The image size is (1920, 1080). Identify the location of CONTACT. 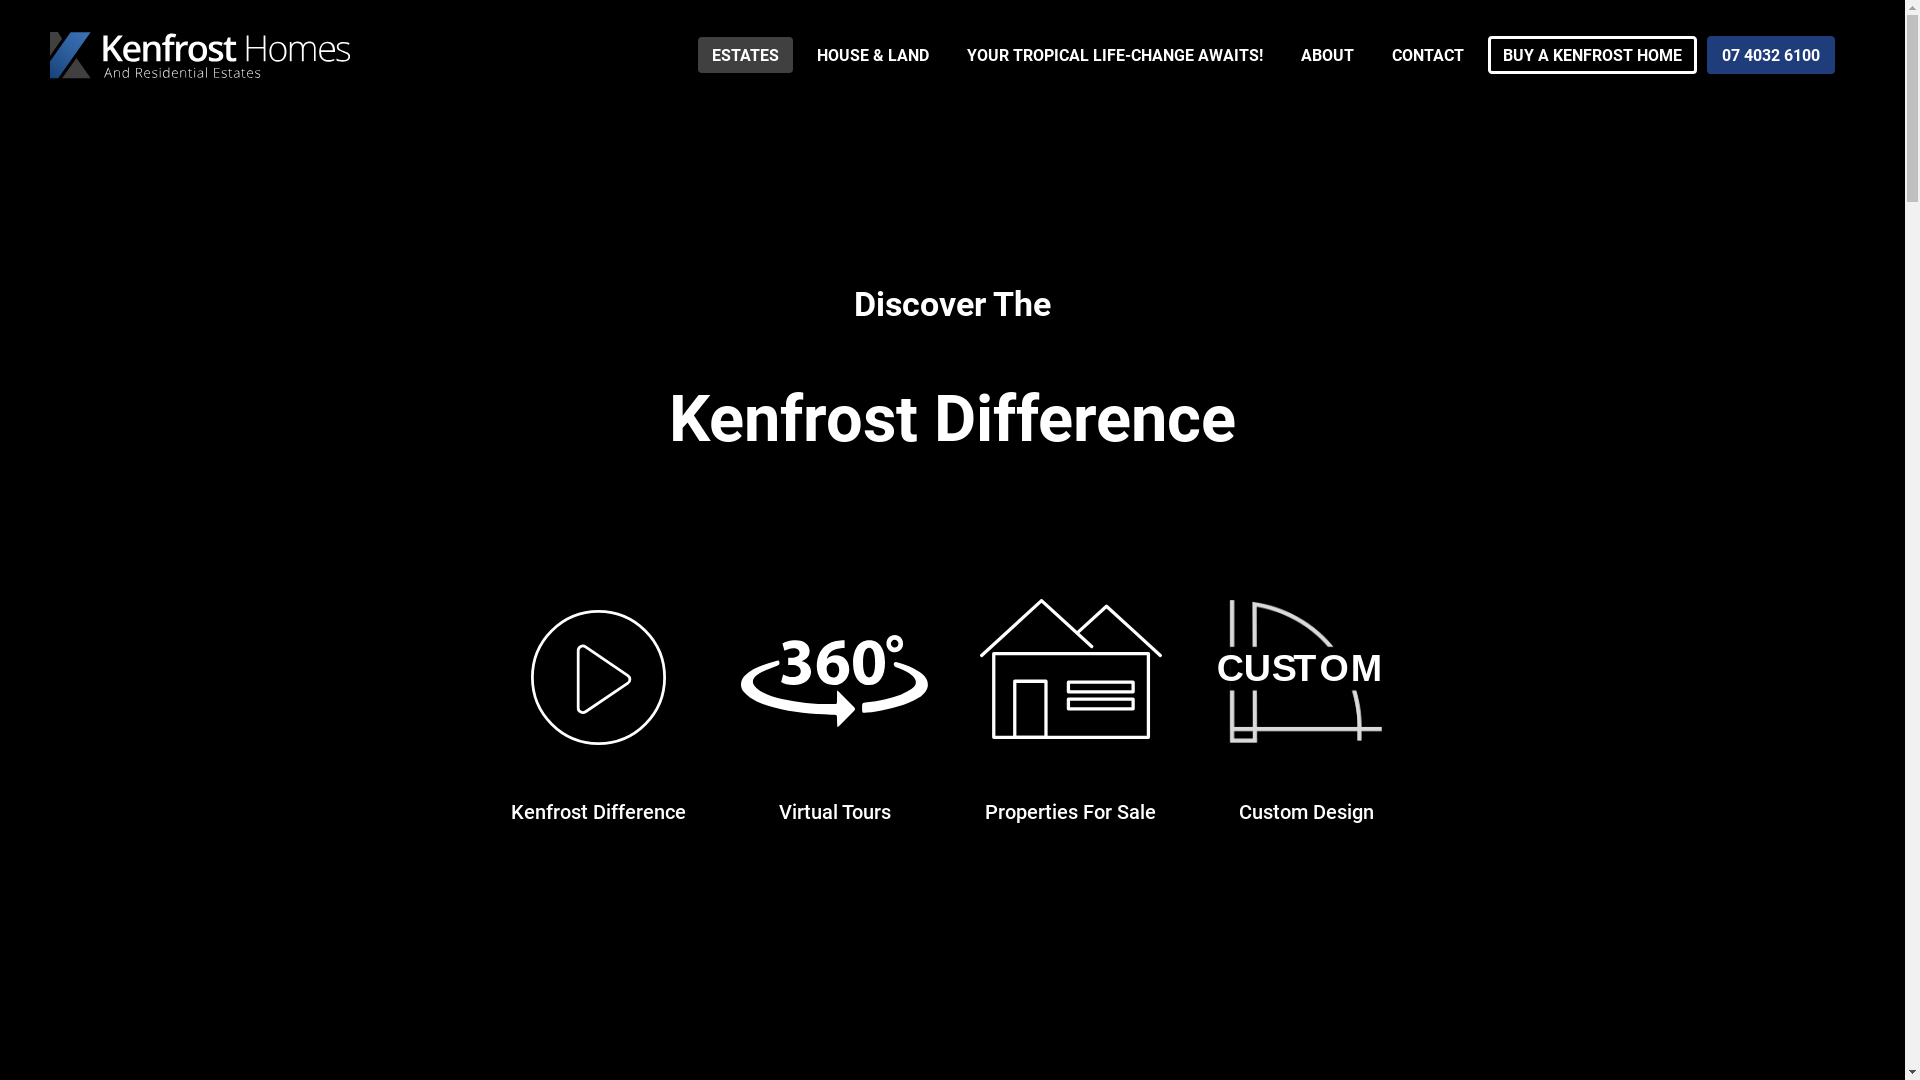
(1428, 55).